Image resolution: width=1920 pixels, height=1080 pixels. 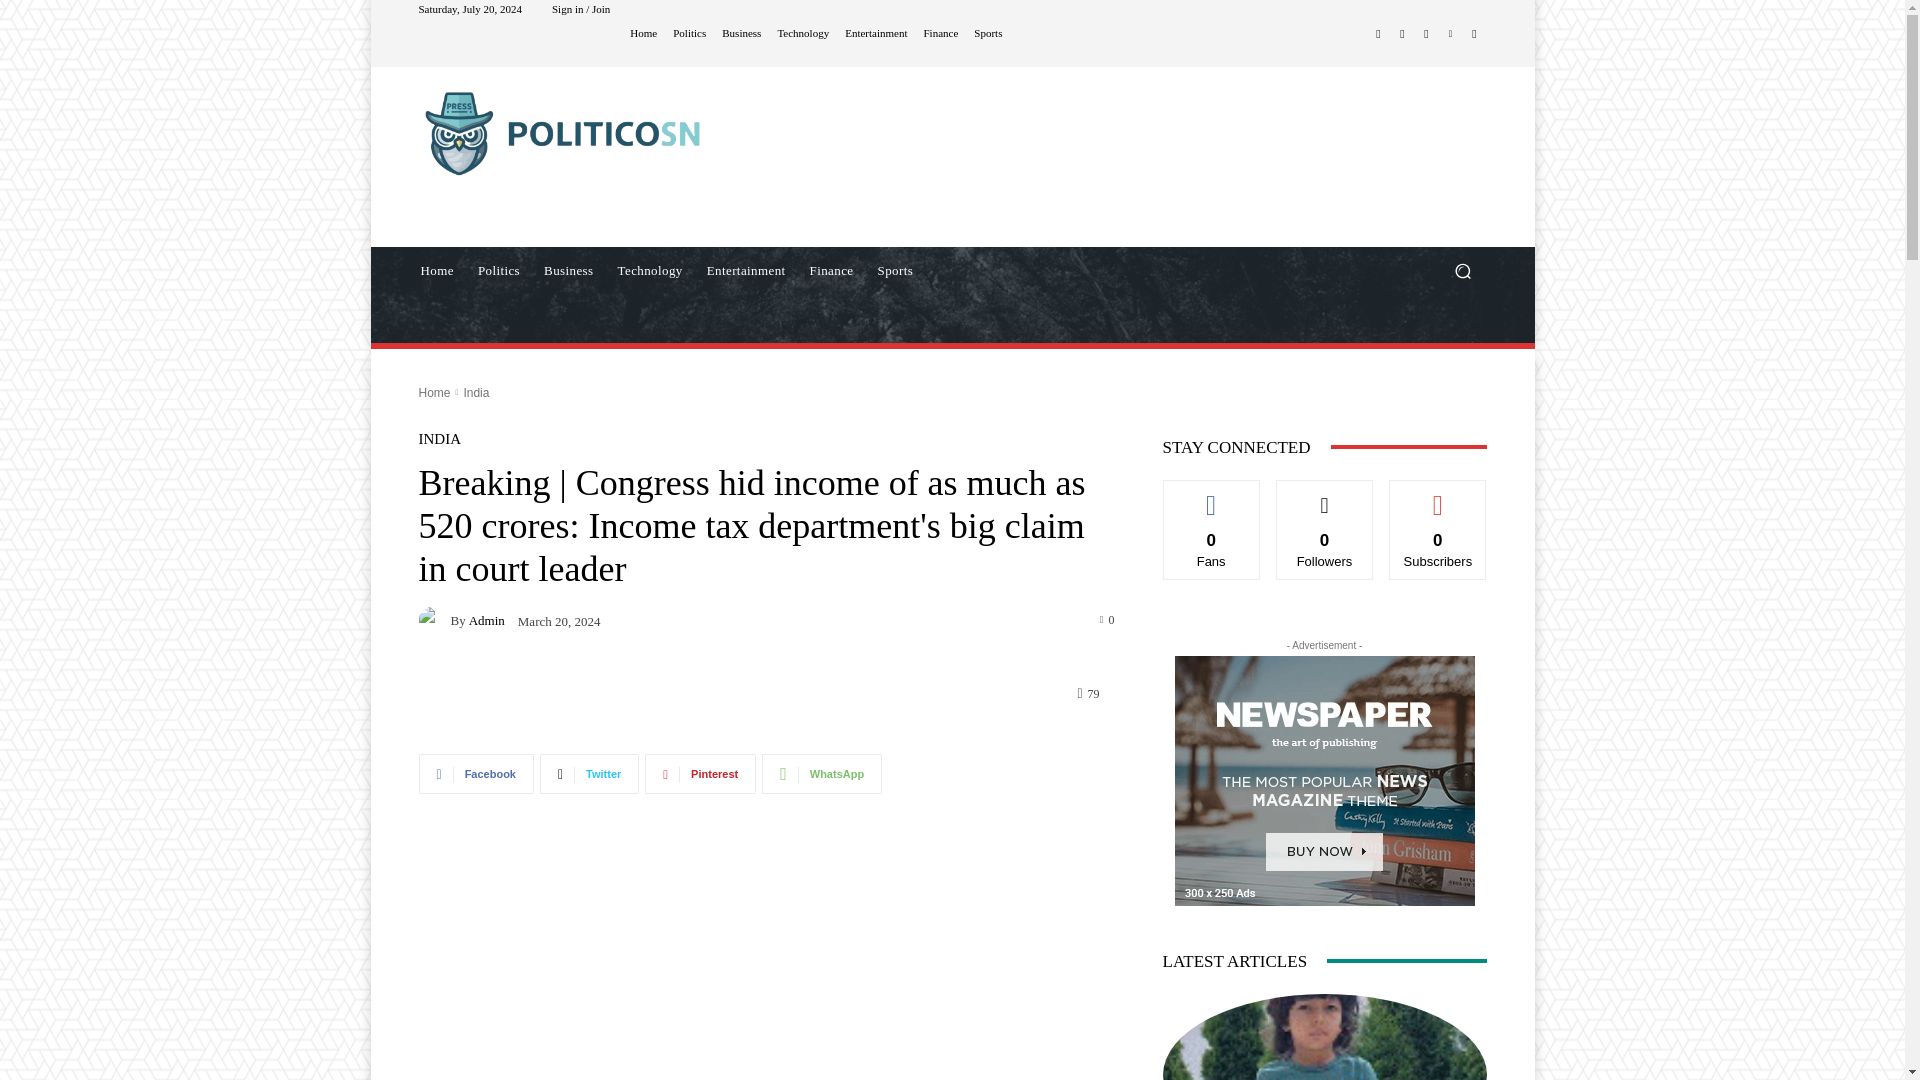 I want to click on View all posts in India, so click(x=476, y=392).